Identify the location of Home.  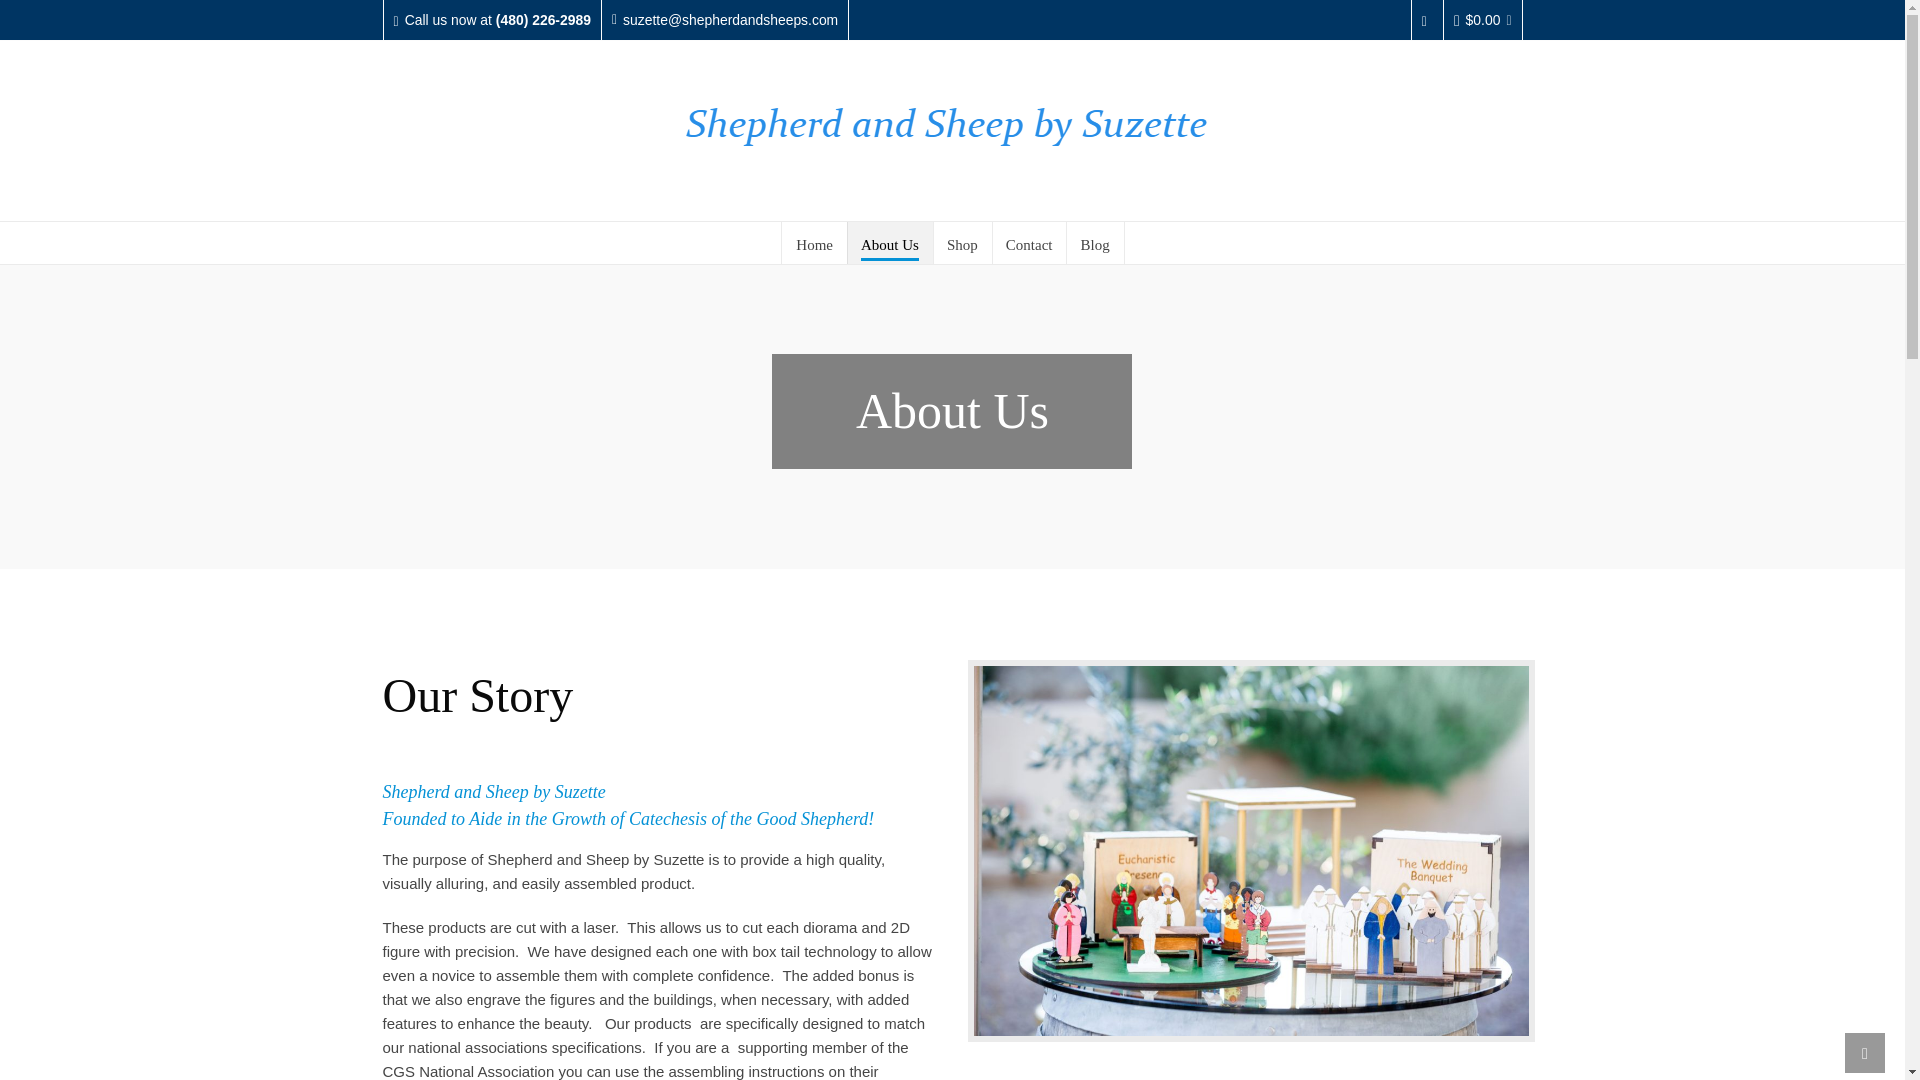
(814, 242).